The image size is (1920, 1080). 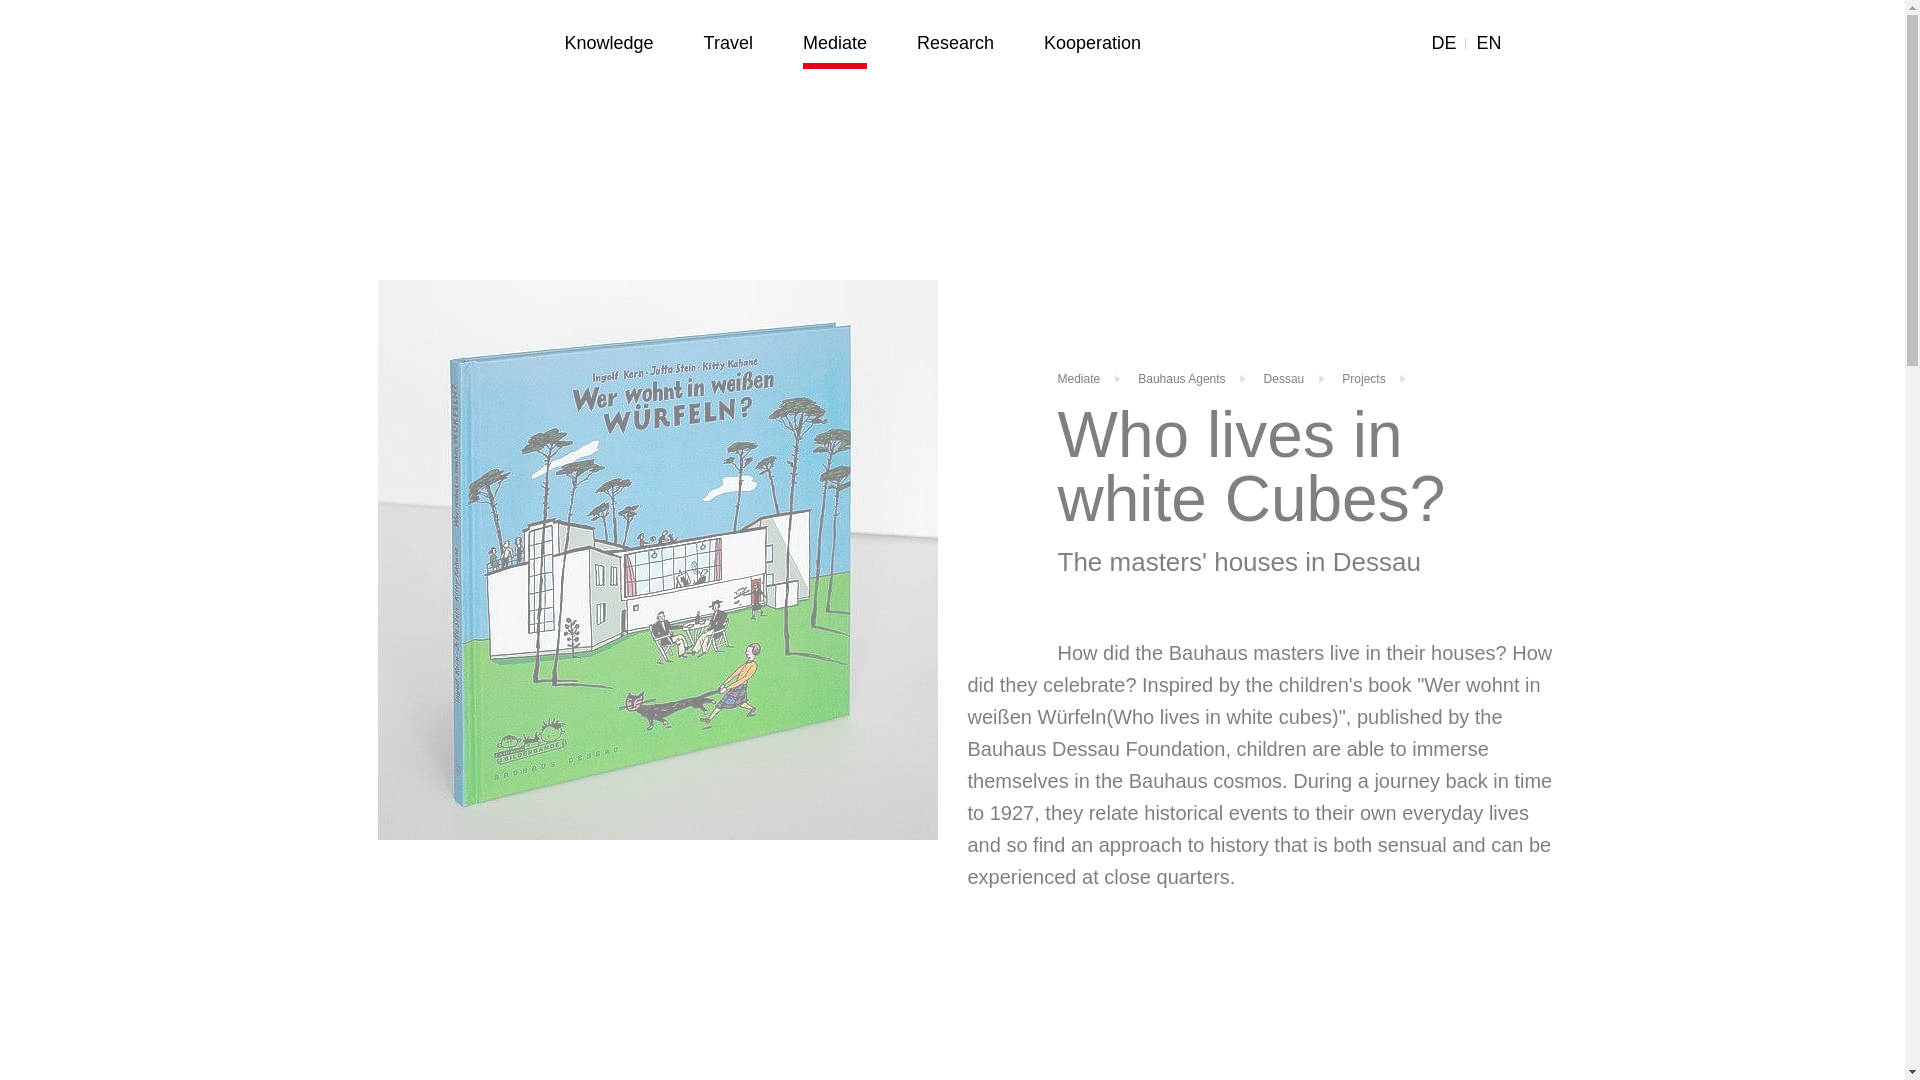 What do you see at coordinates (447, 52) in the screenshot?
I see `Back to start page` at bounding box center [447, 52].